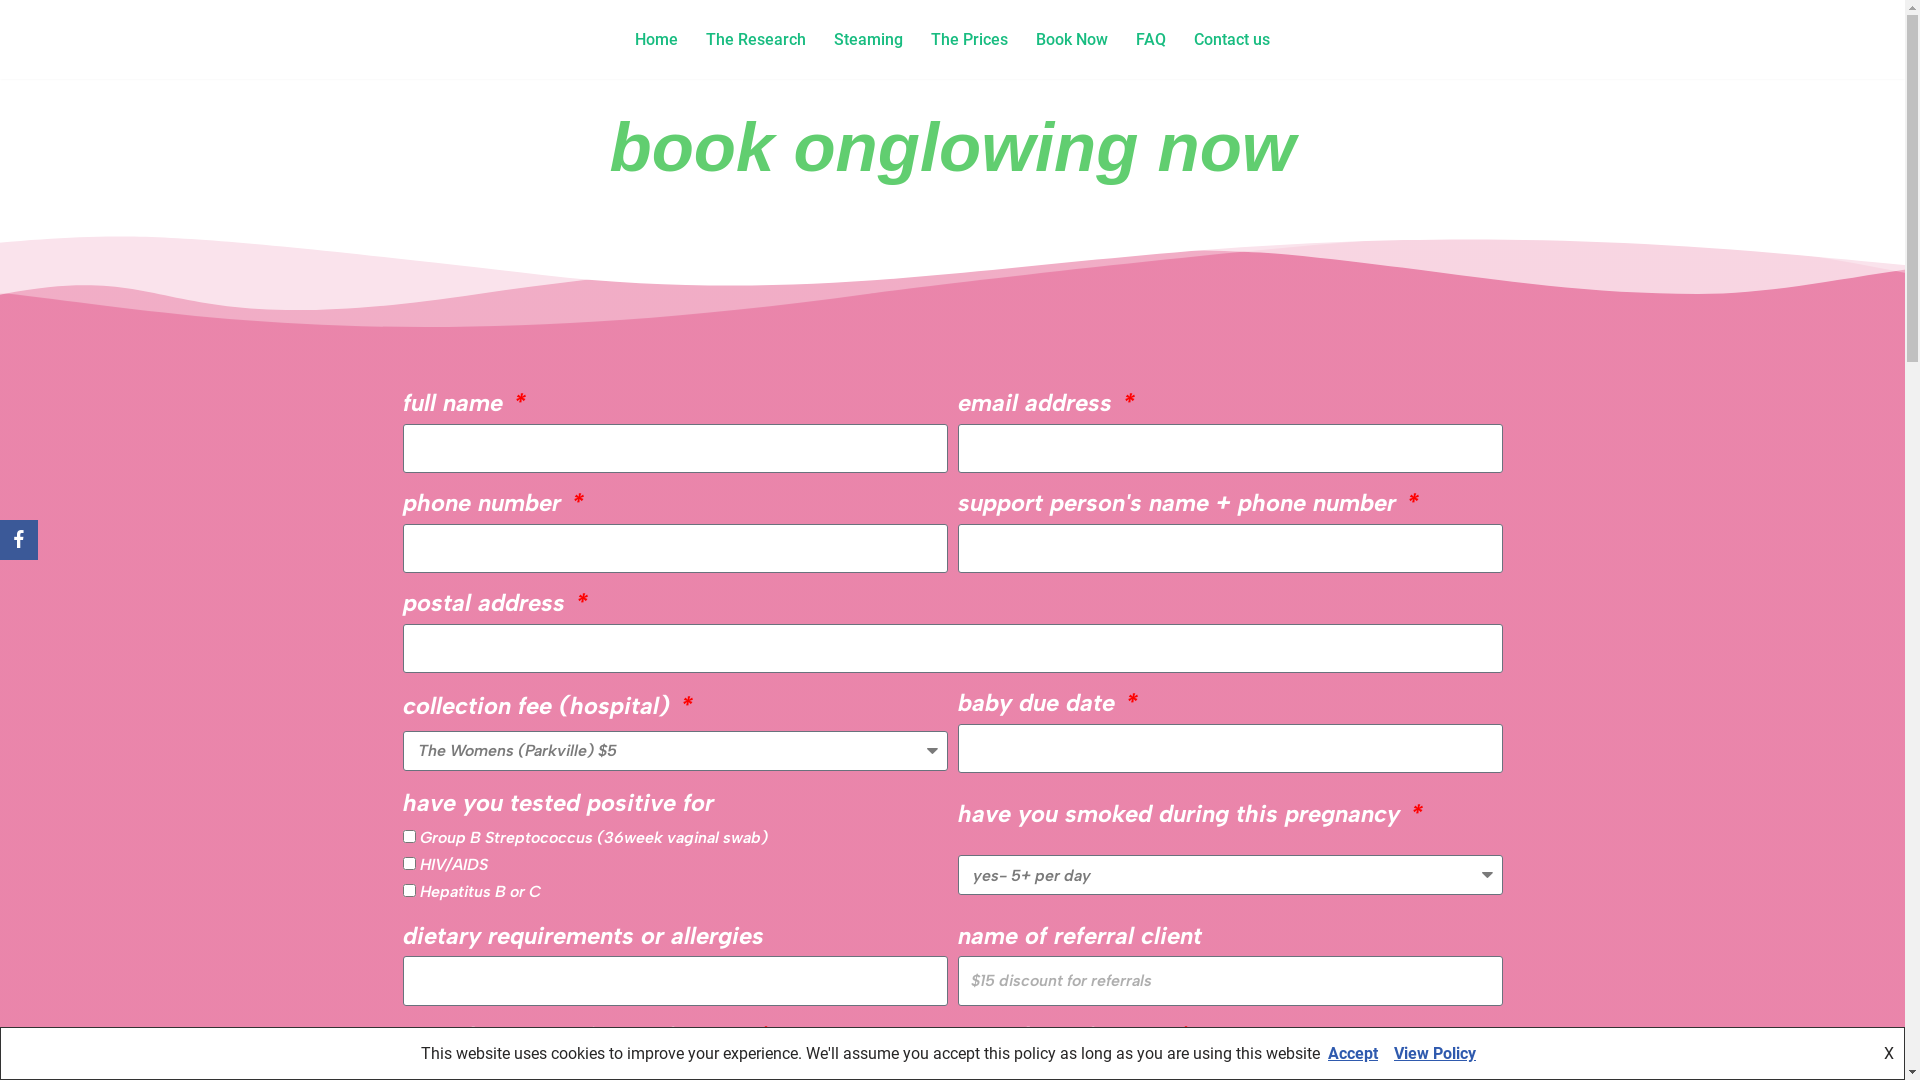 Image resolution: width=1920 pixels, height=1080 pixels. What do you see at coordinates (1072, 40) in the screenshot?
I see `Book Now` at bounding box center [1072, 40].